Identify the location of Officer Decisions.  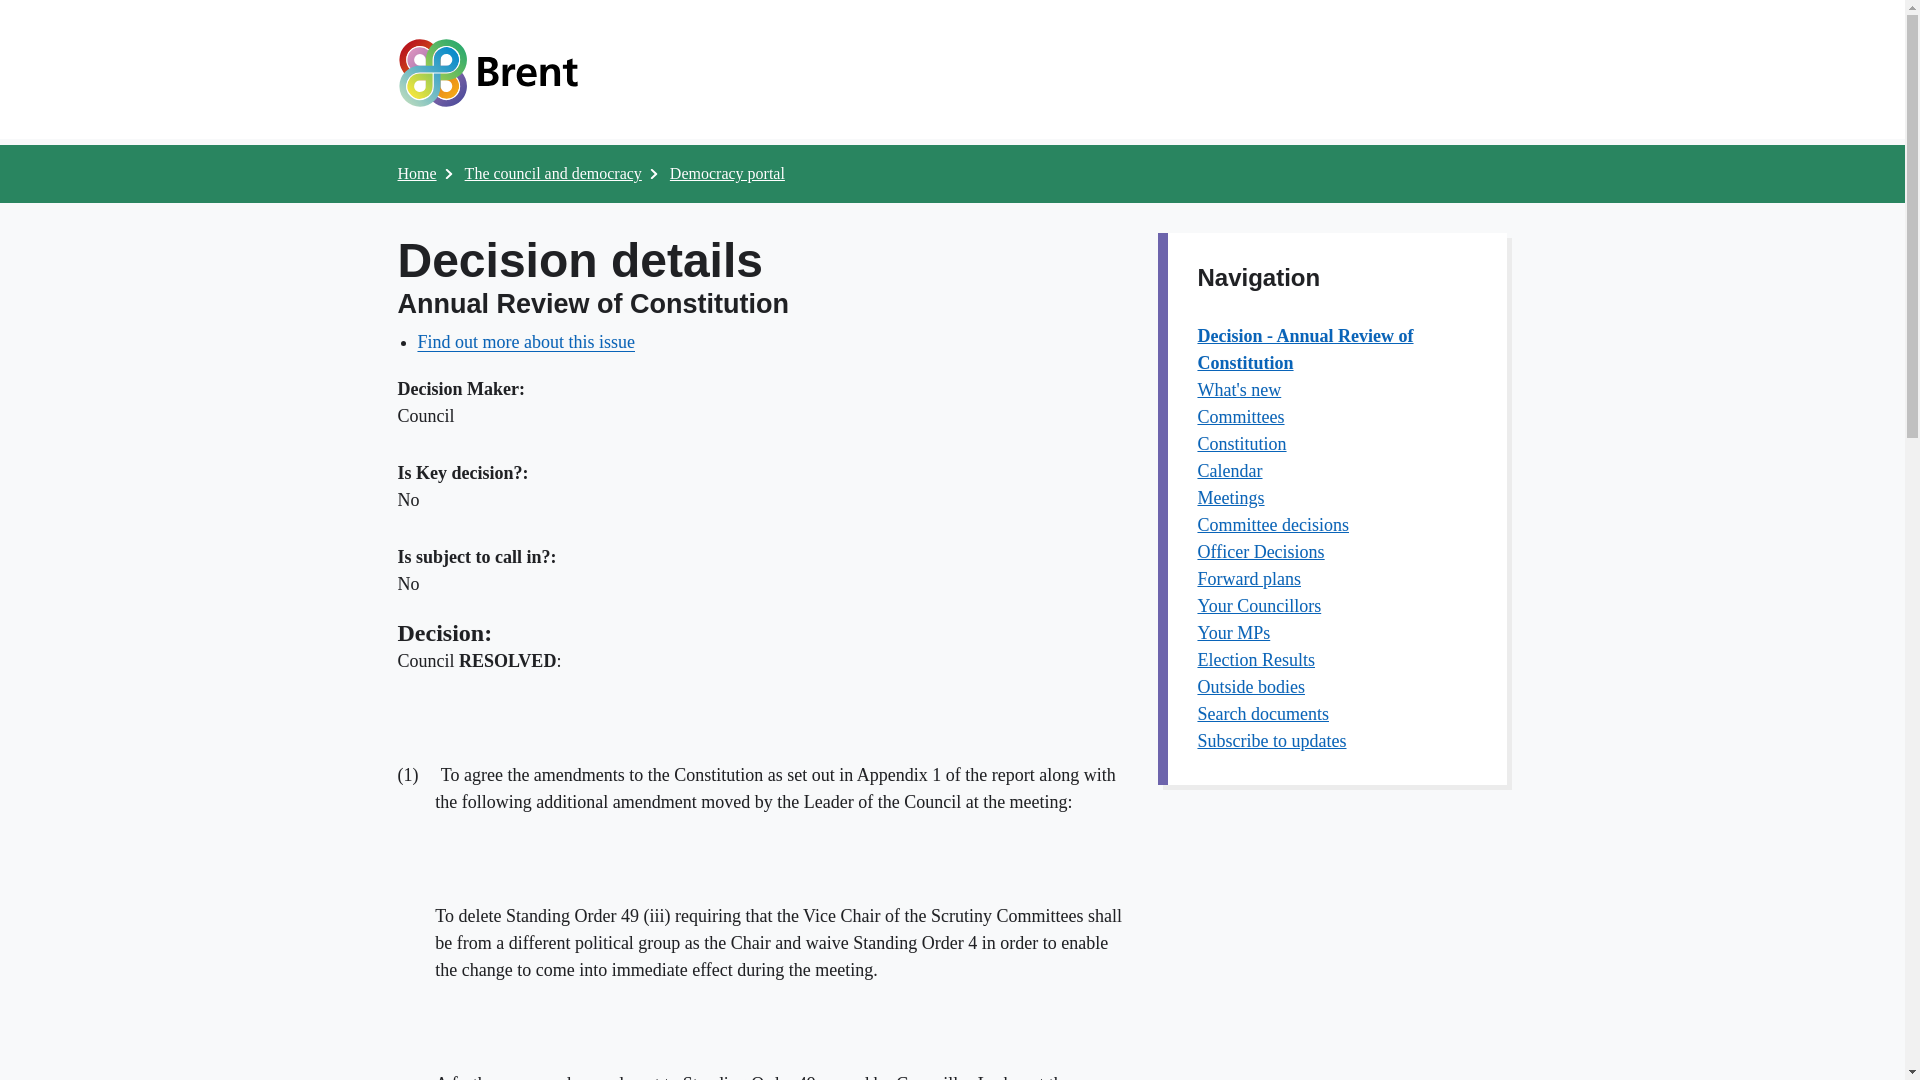
(1261, 552).